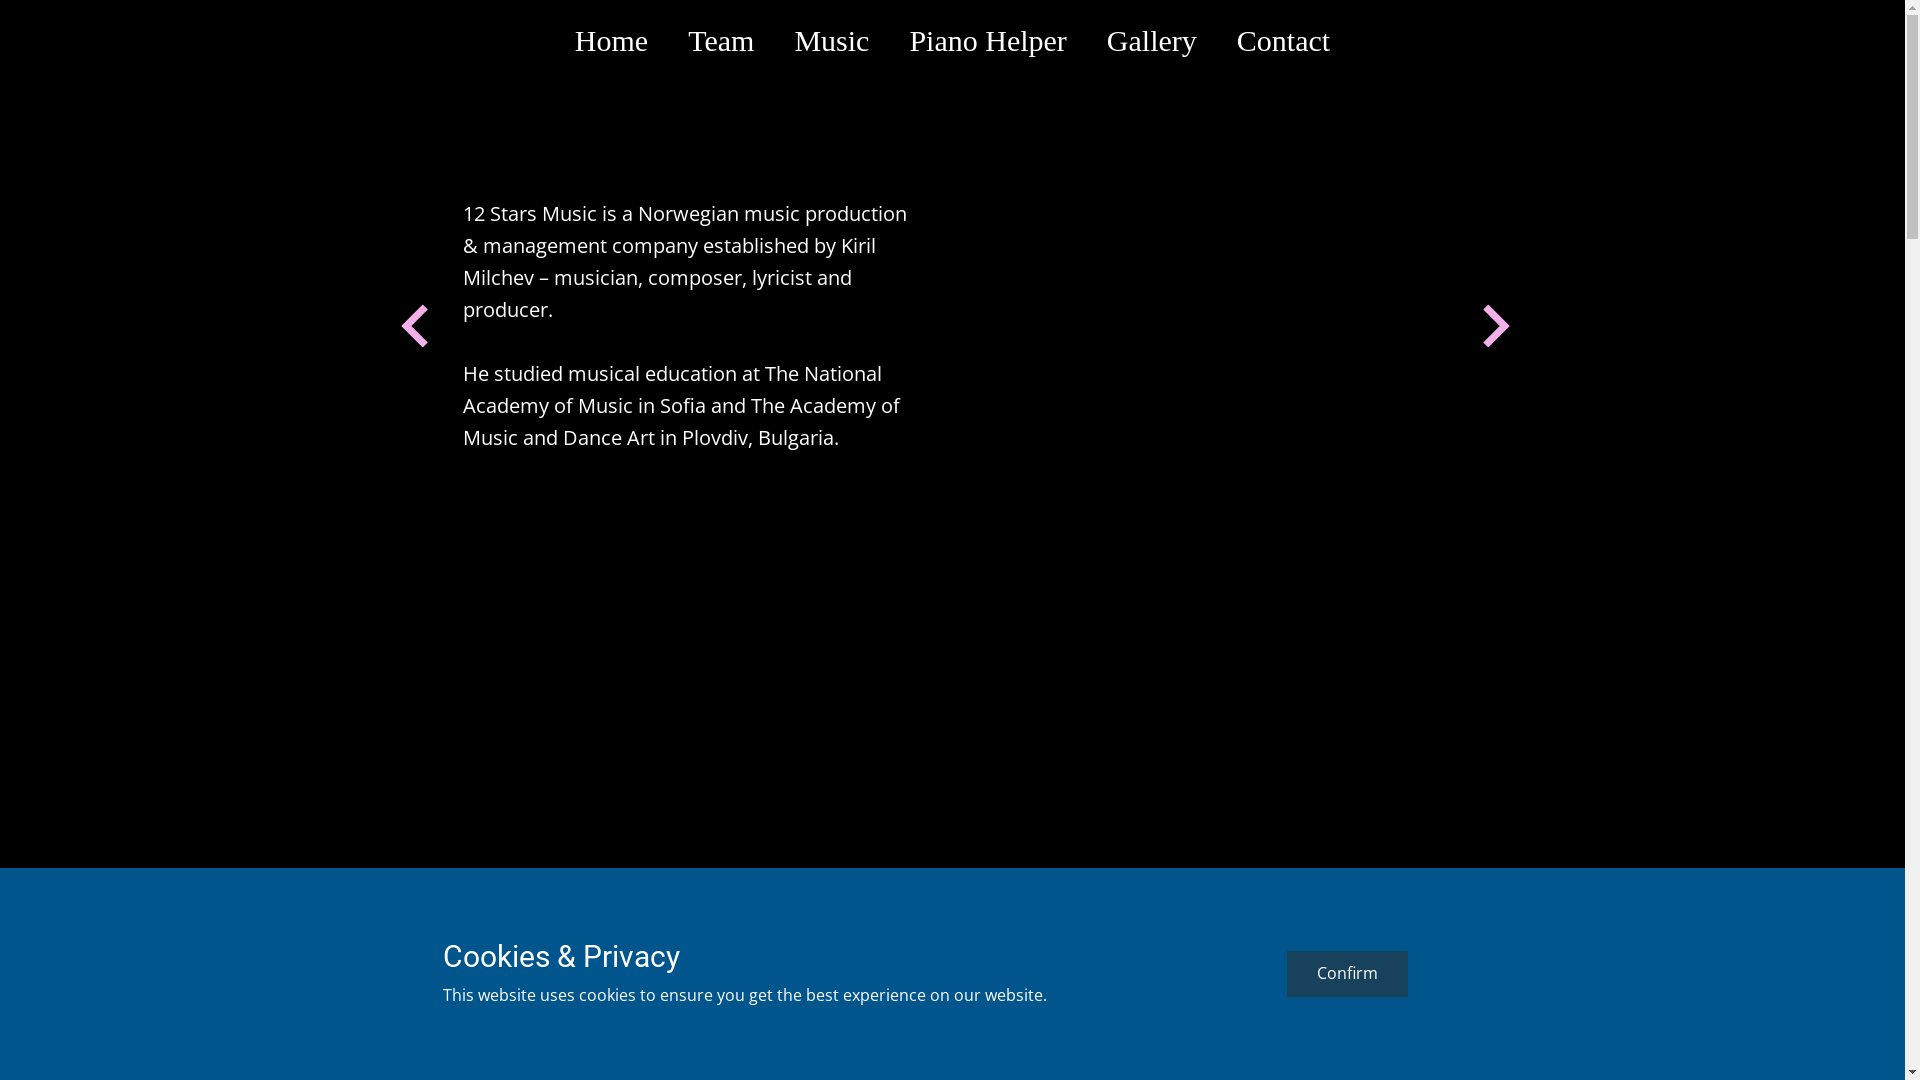 The height and width of the screenshot is (1080, 1920). Describe the element at coordinates (1346, 974) in the screenshot. I see `Confirm` at that location.